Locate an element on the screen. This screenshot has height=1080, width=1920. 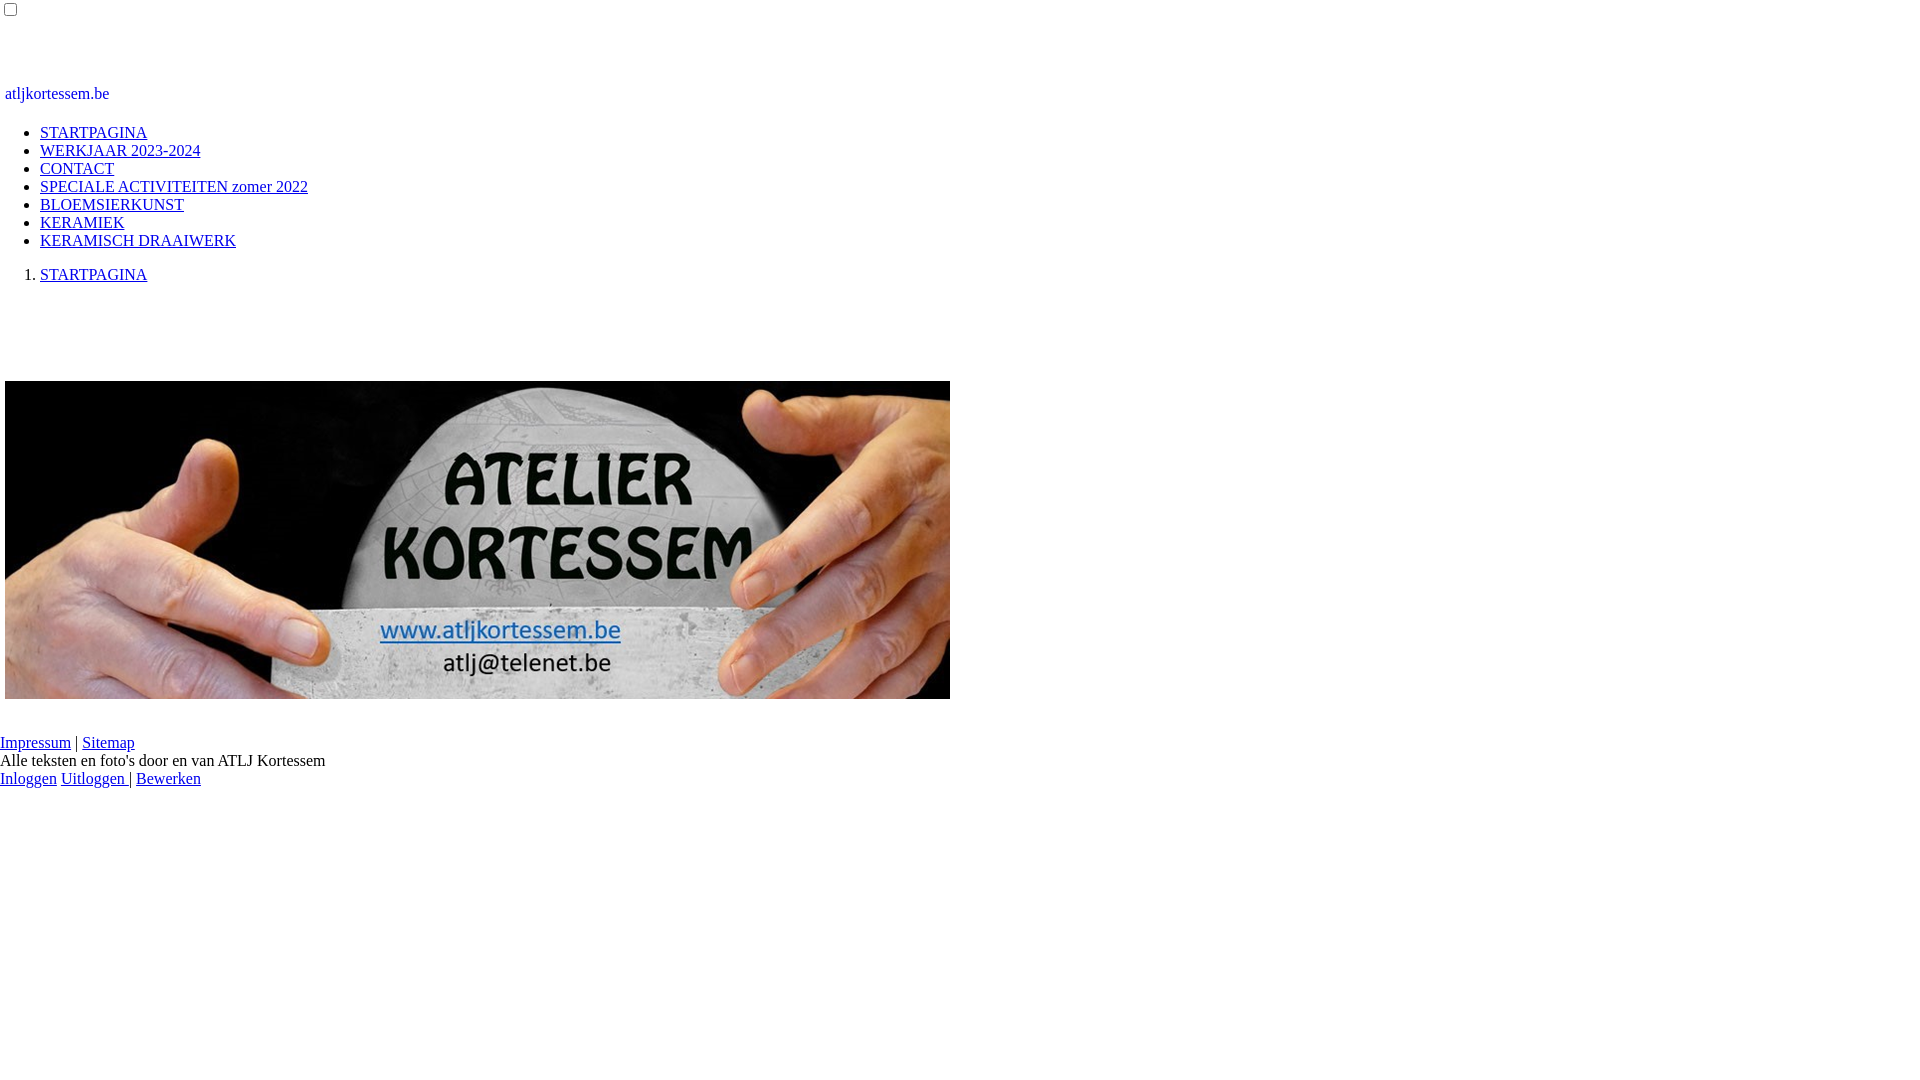
BLOEMSIERKUNST is located at coordinates (112, 204).